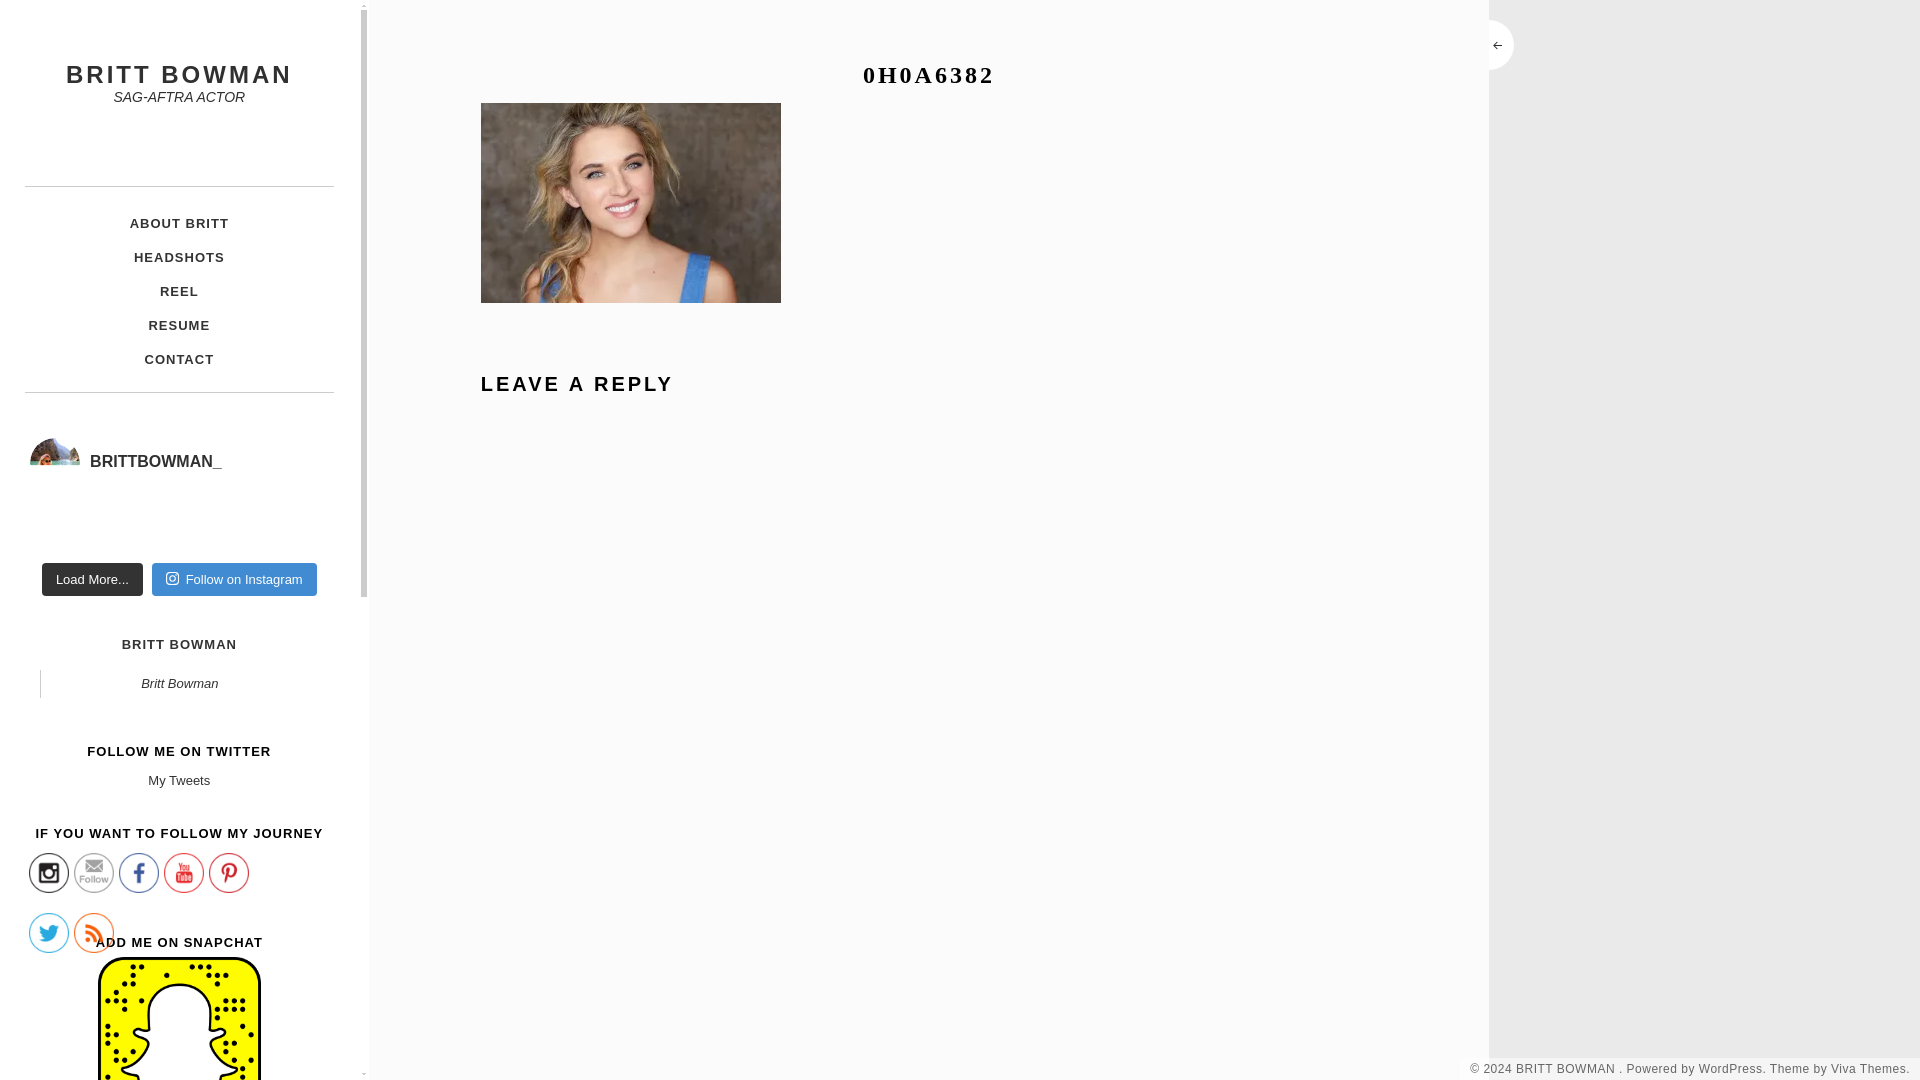 This screenshot has width=1920, height=1080. What do you see at coordinates (48, 932) in the screenshot?
I see `Twitter` at bounding box center [48, 932].